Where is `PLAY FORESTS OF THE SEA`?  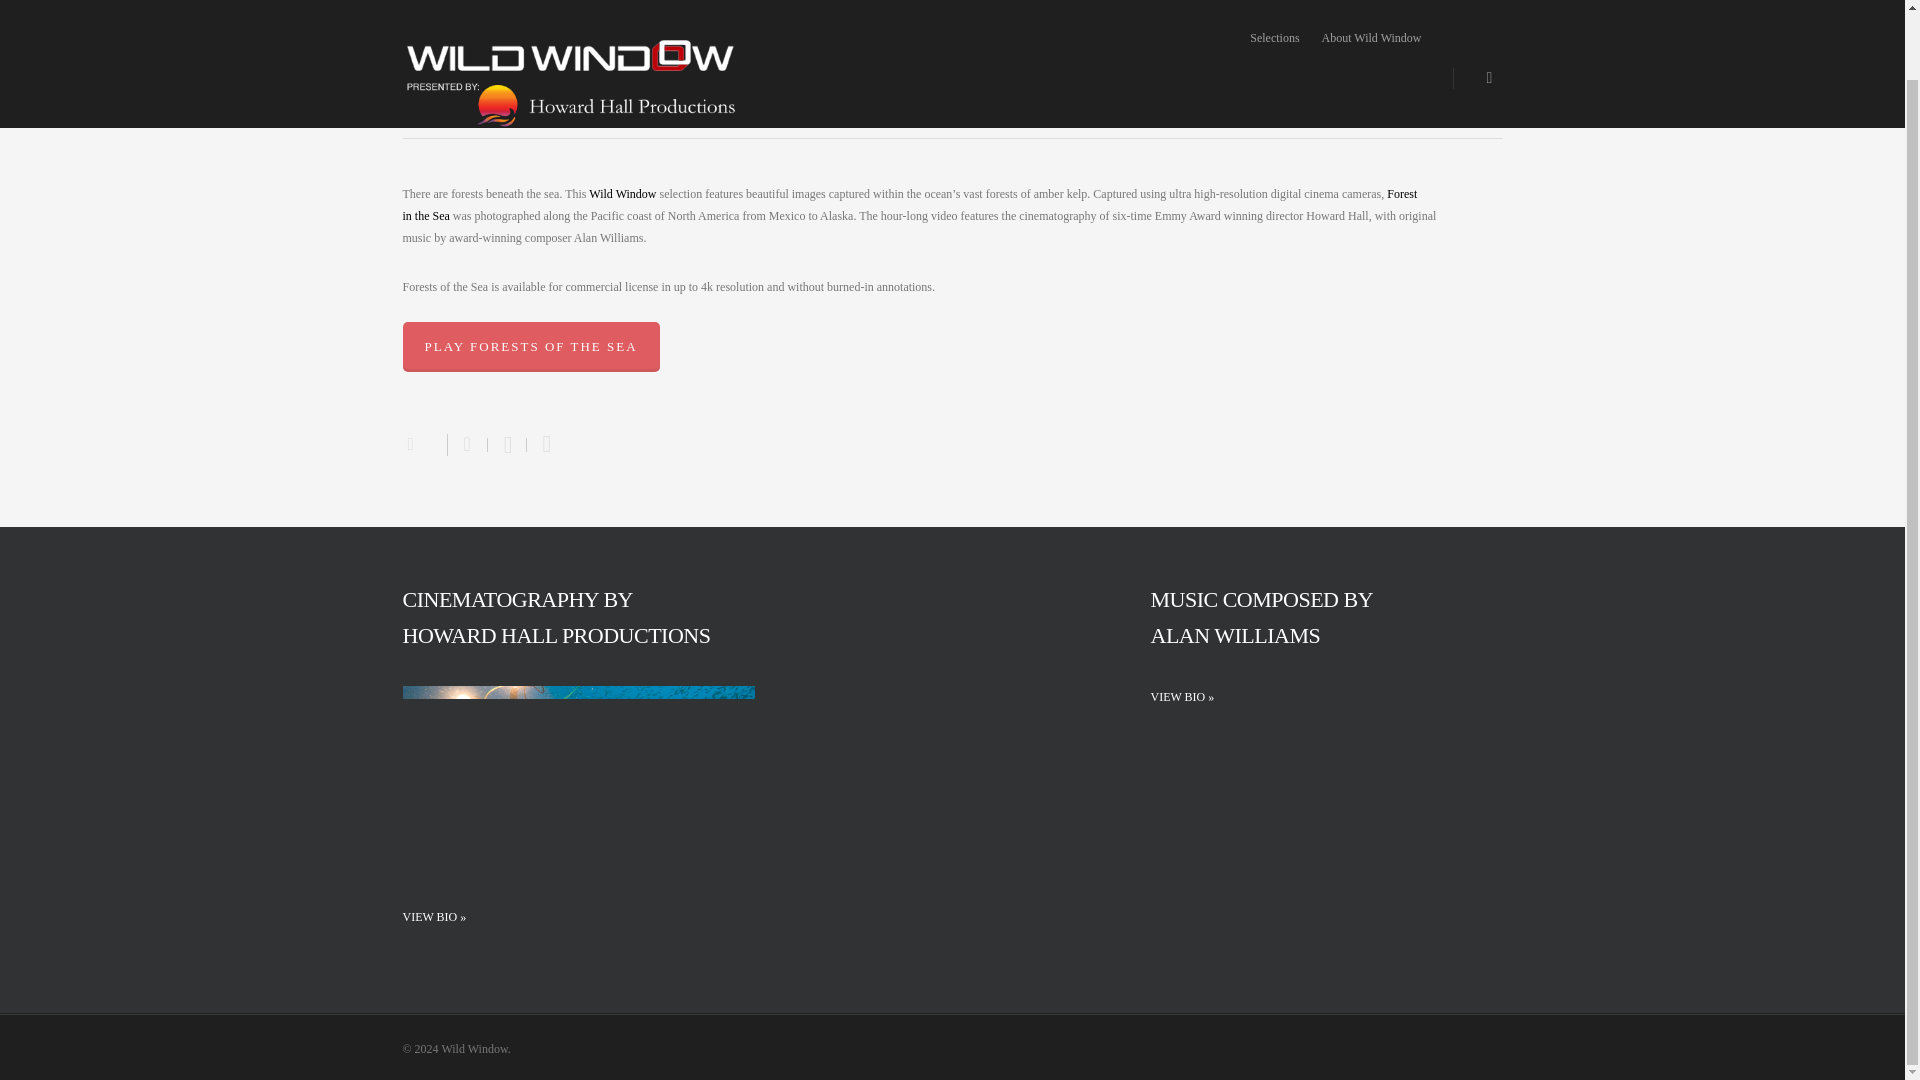 PLAY FORESTS OF THE SEA is located at coordinates (530, 346).